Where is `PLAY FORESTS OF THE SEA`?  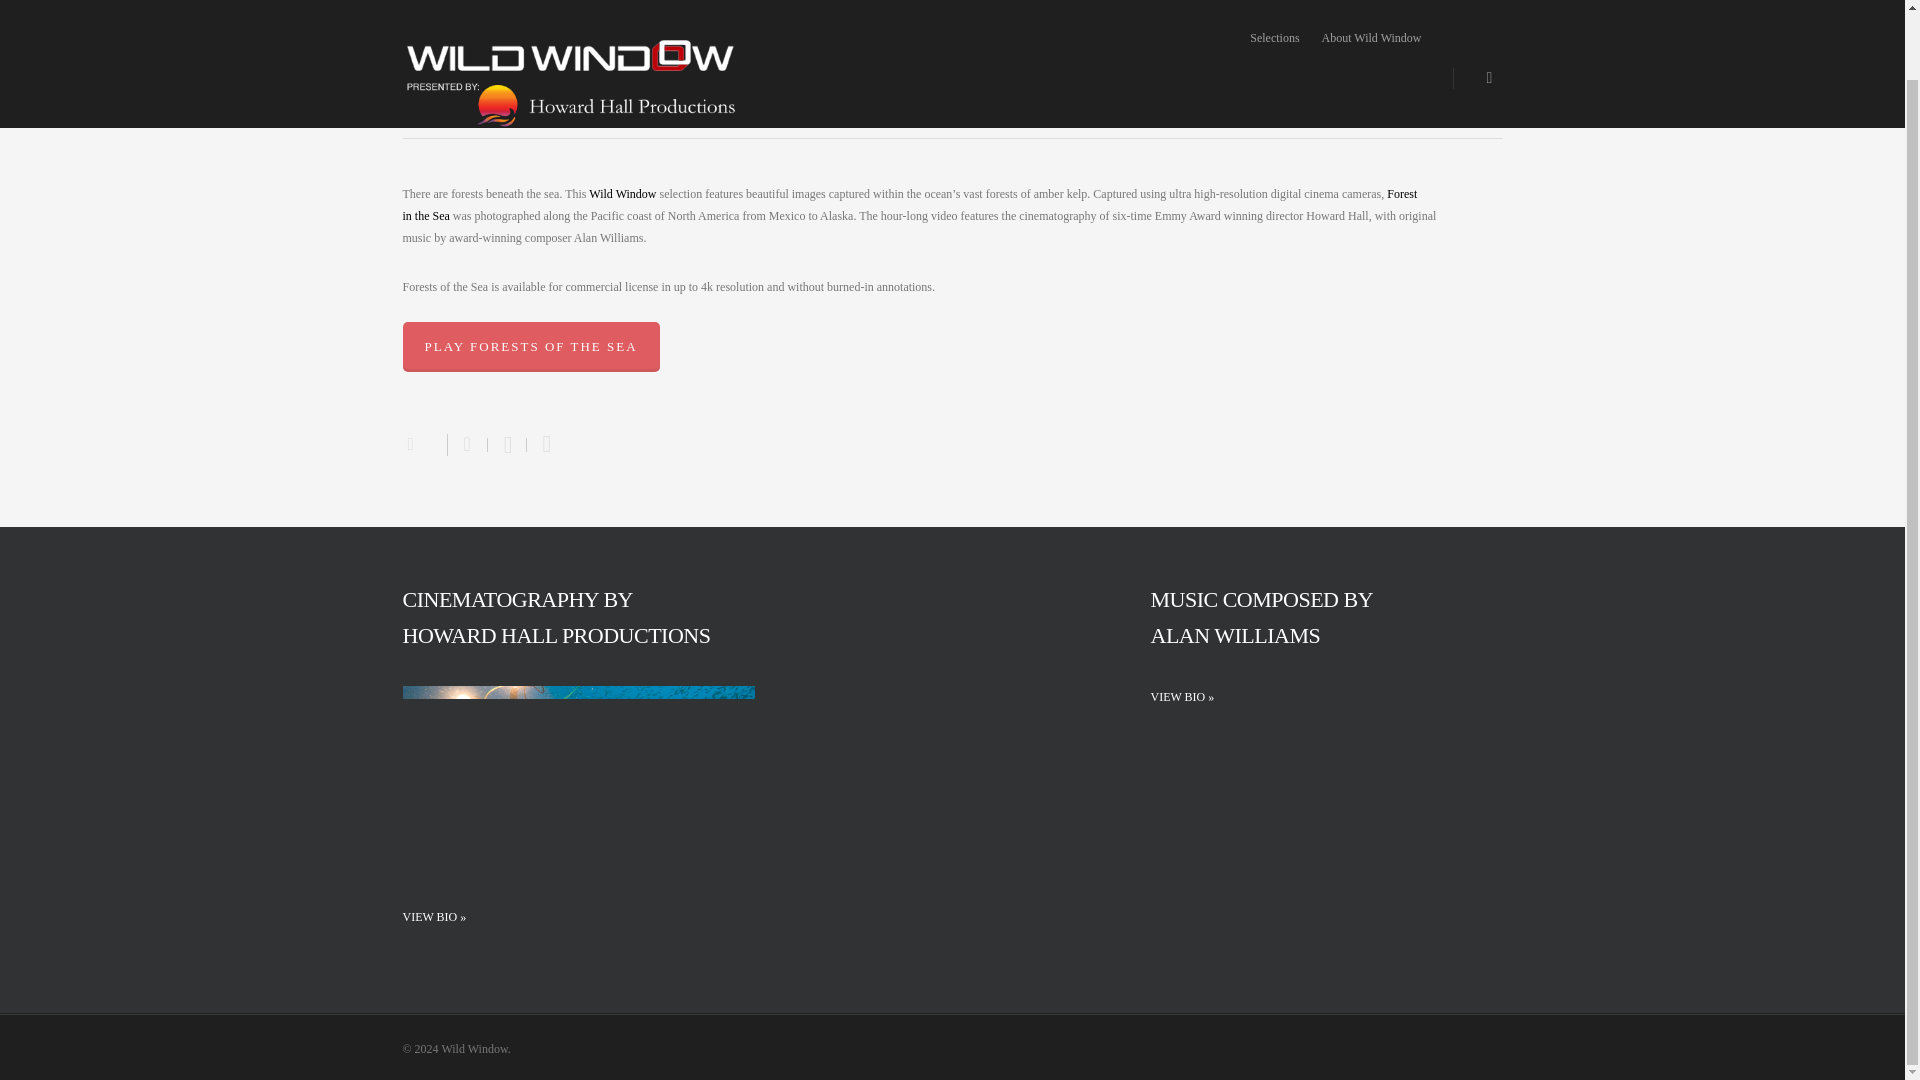 PLAY FORESTS OF THE SEA is located at coordinates (530, 346).